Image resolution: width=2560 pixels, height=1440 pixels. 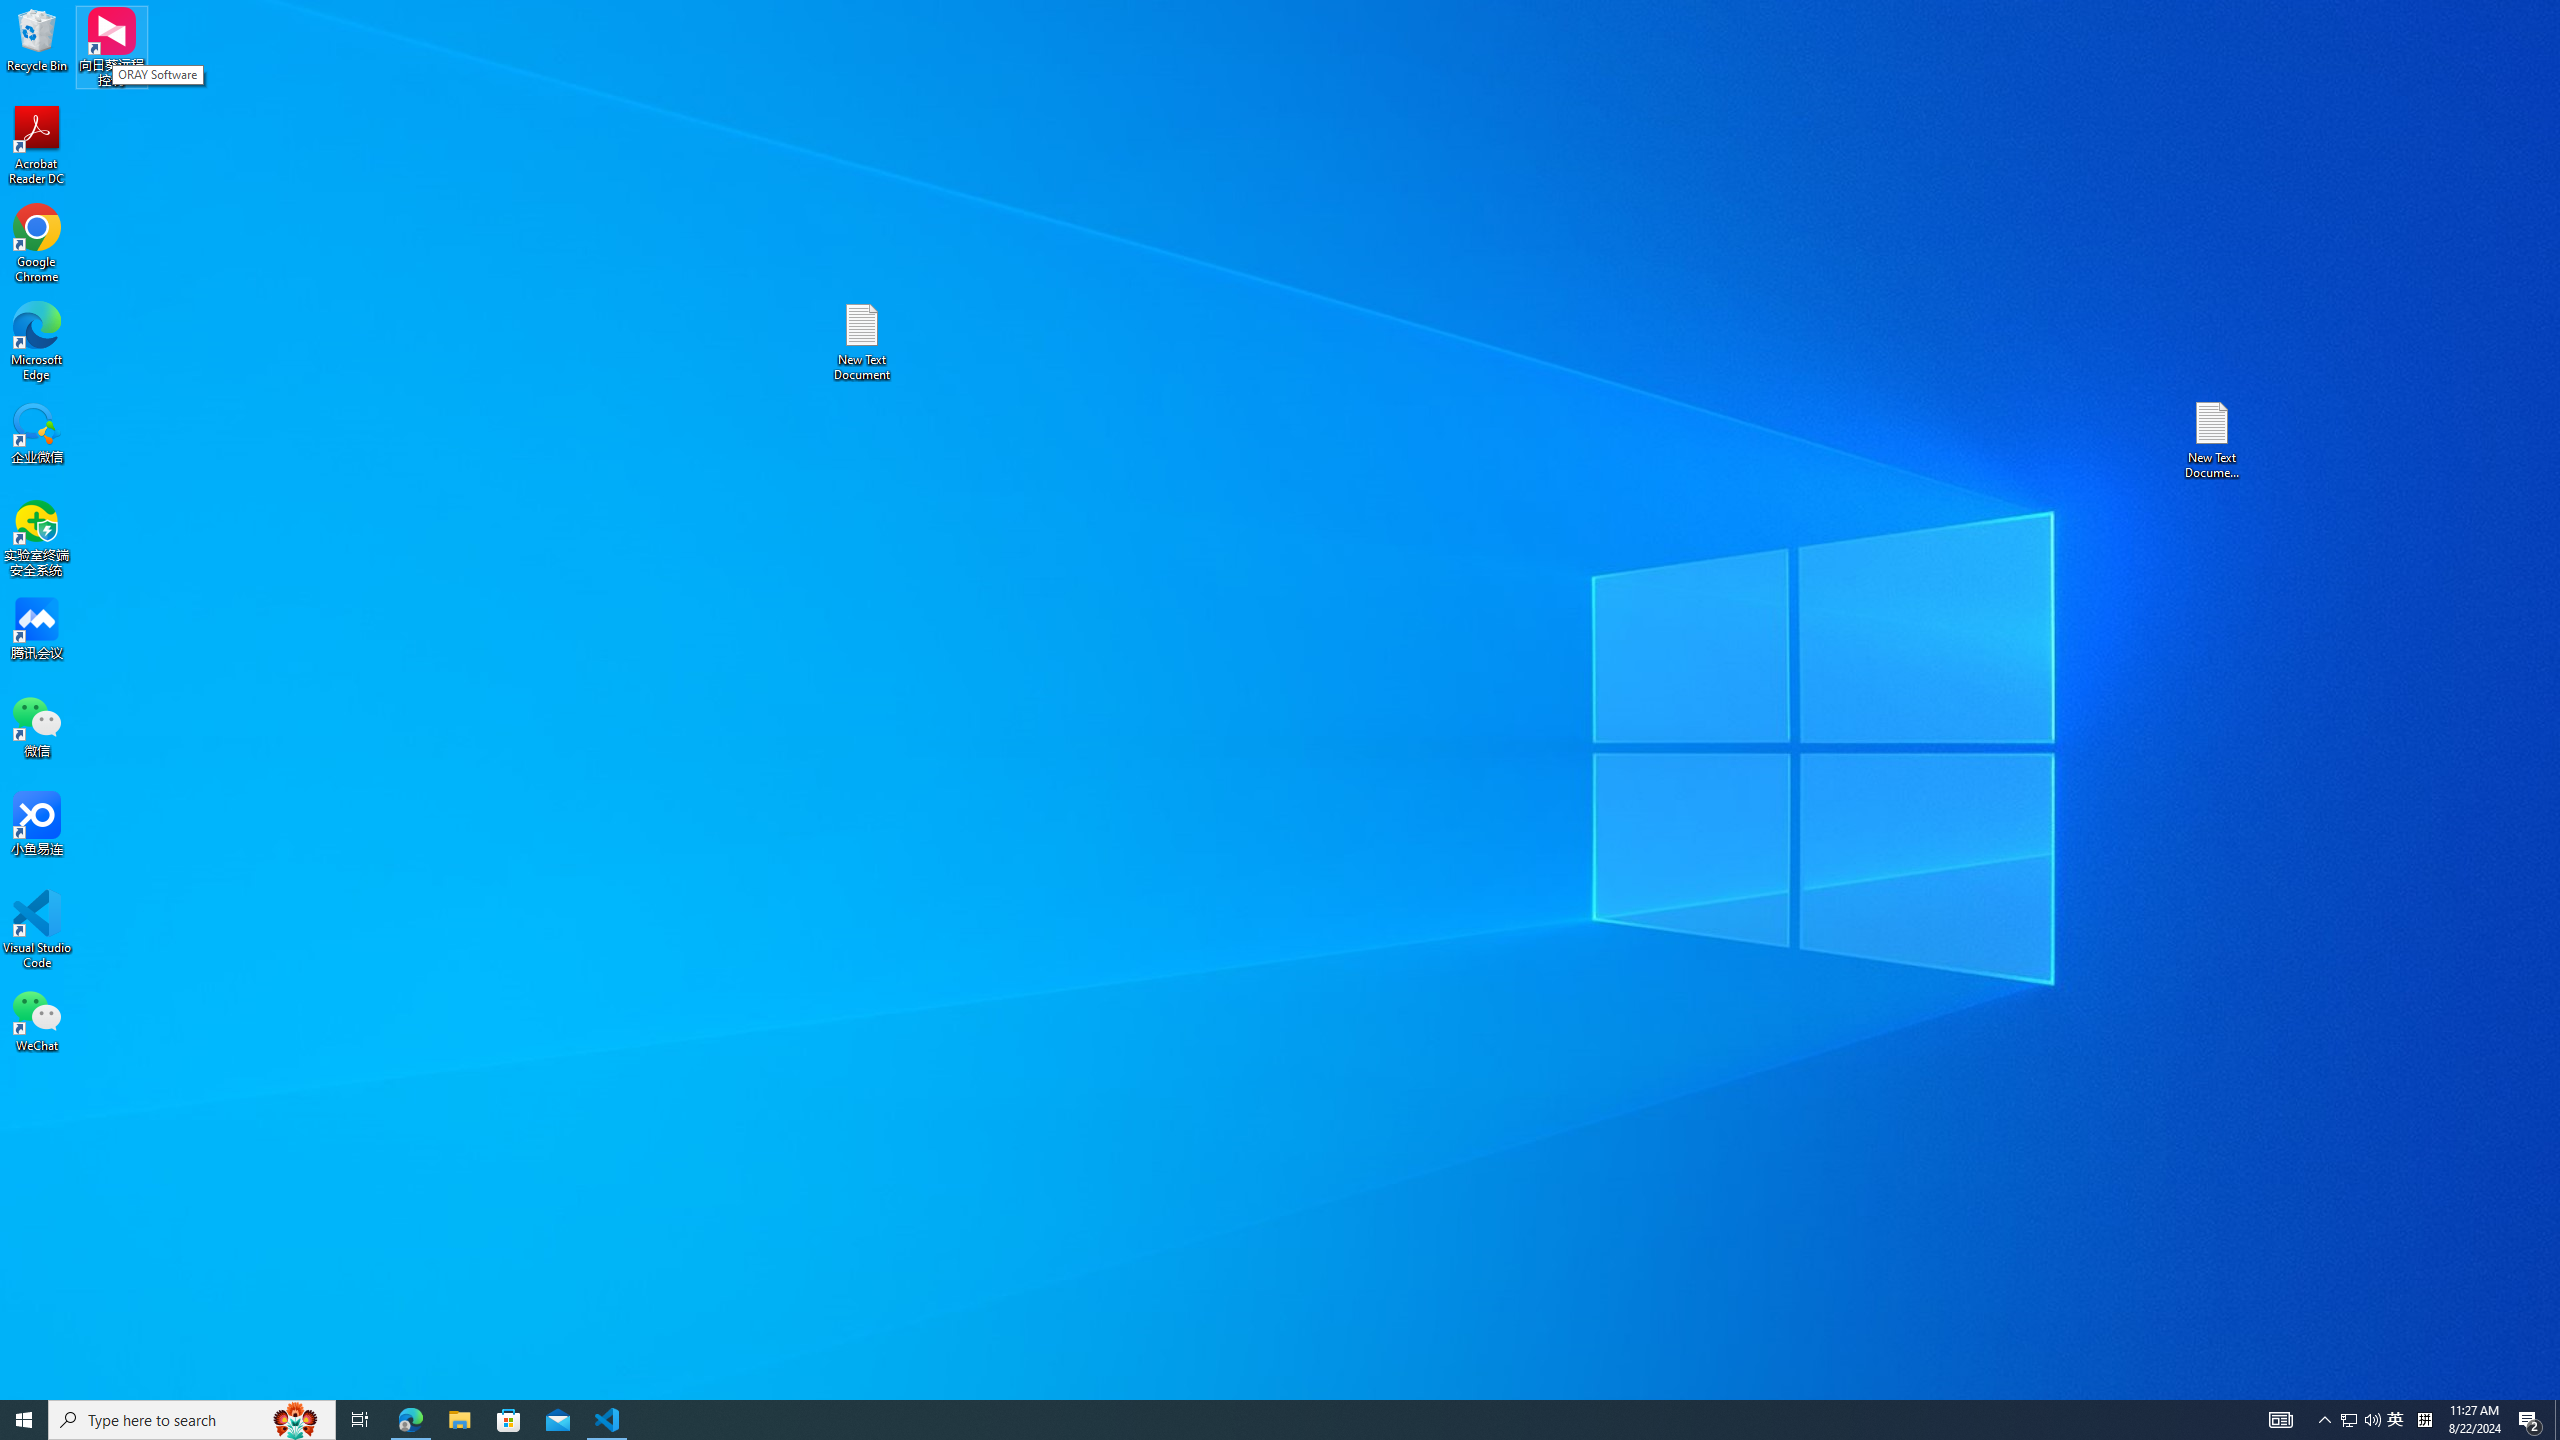 I want to click on Start, so click(x=37, y=930).